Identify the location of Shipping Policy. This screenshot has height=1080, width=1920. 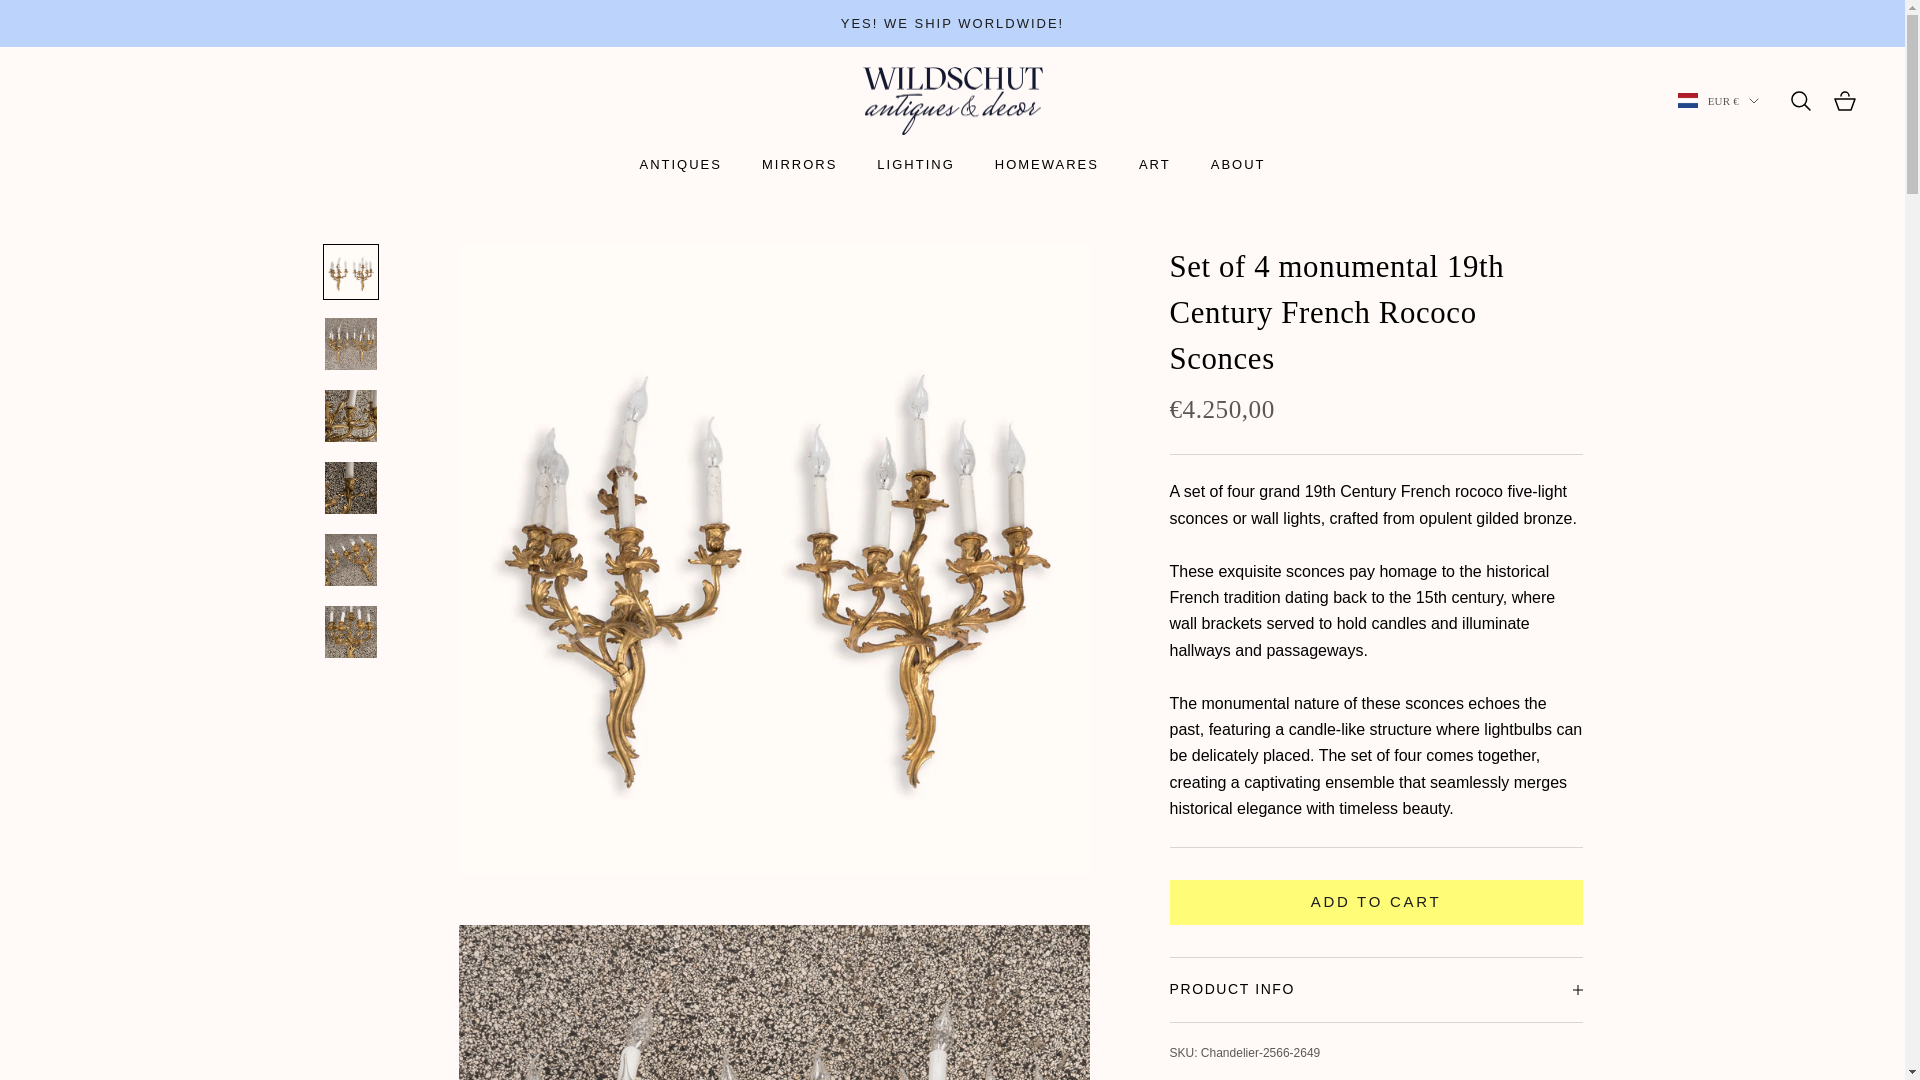
(952, 24).